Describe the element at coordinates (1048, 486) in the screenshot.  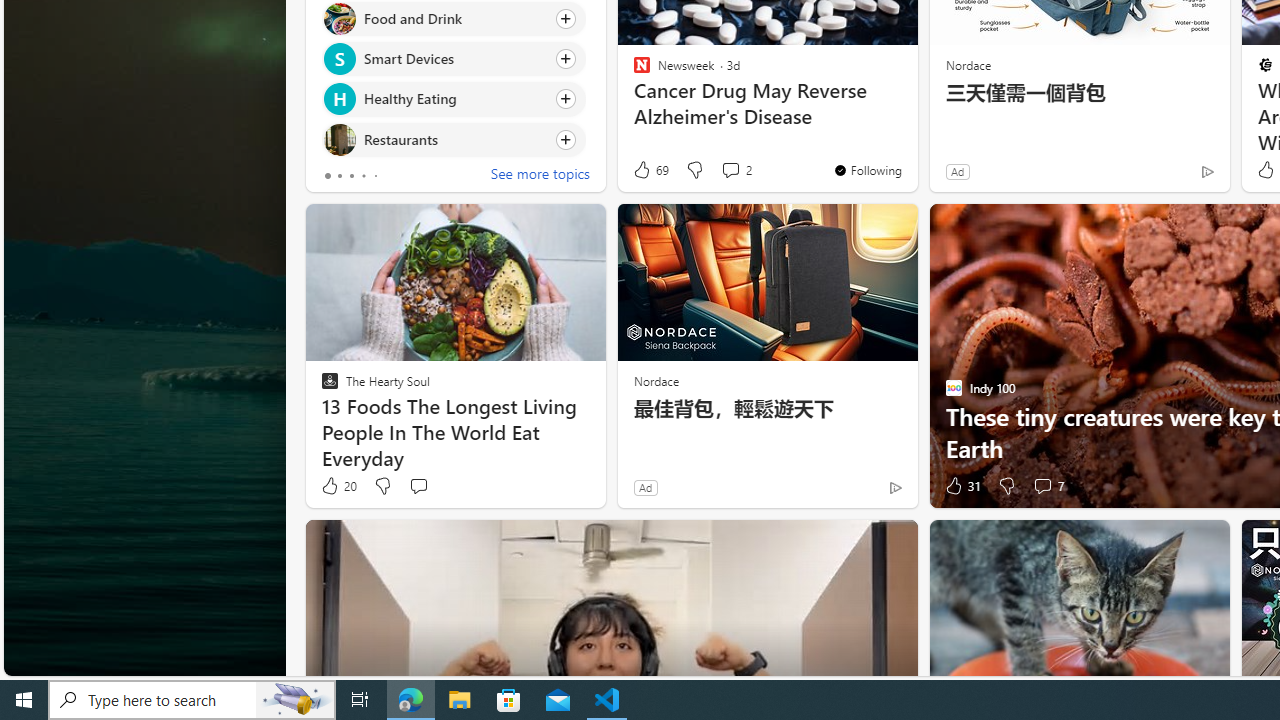
I see `View comments 7 Comment` at that location.